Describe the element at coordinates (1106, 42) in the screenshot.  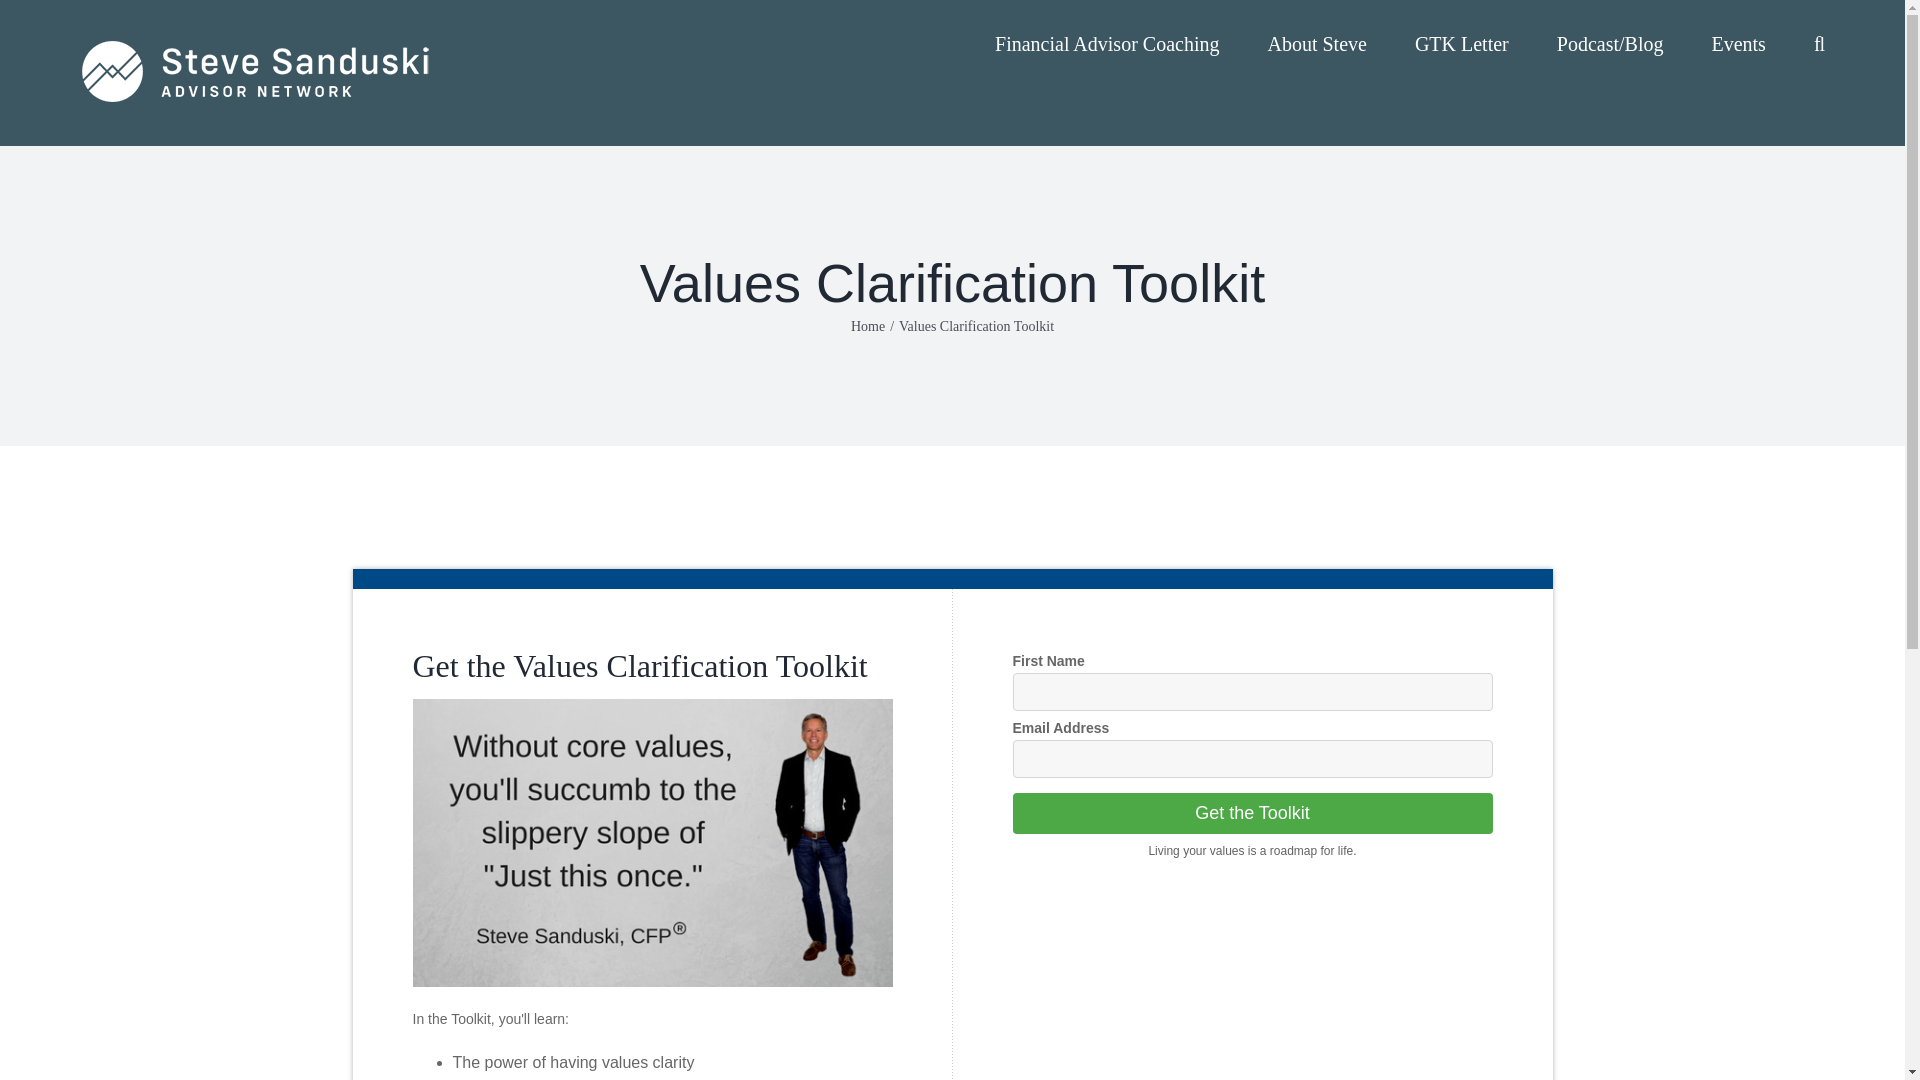
I see `Financial Advisor Coaching` at that location.